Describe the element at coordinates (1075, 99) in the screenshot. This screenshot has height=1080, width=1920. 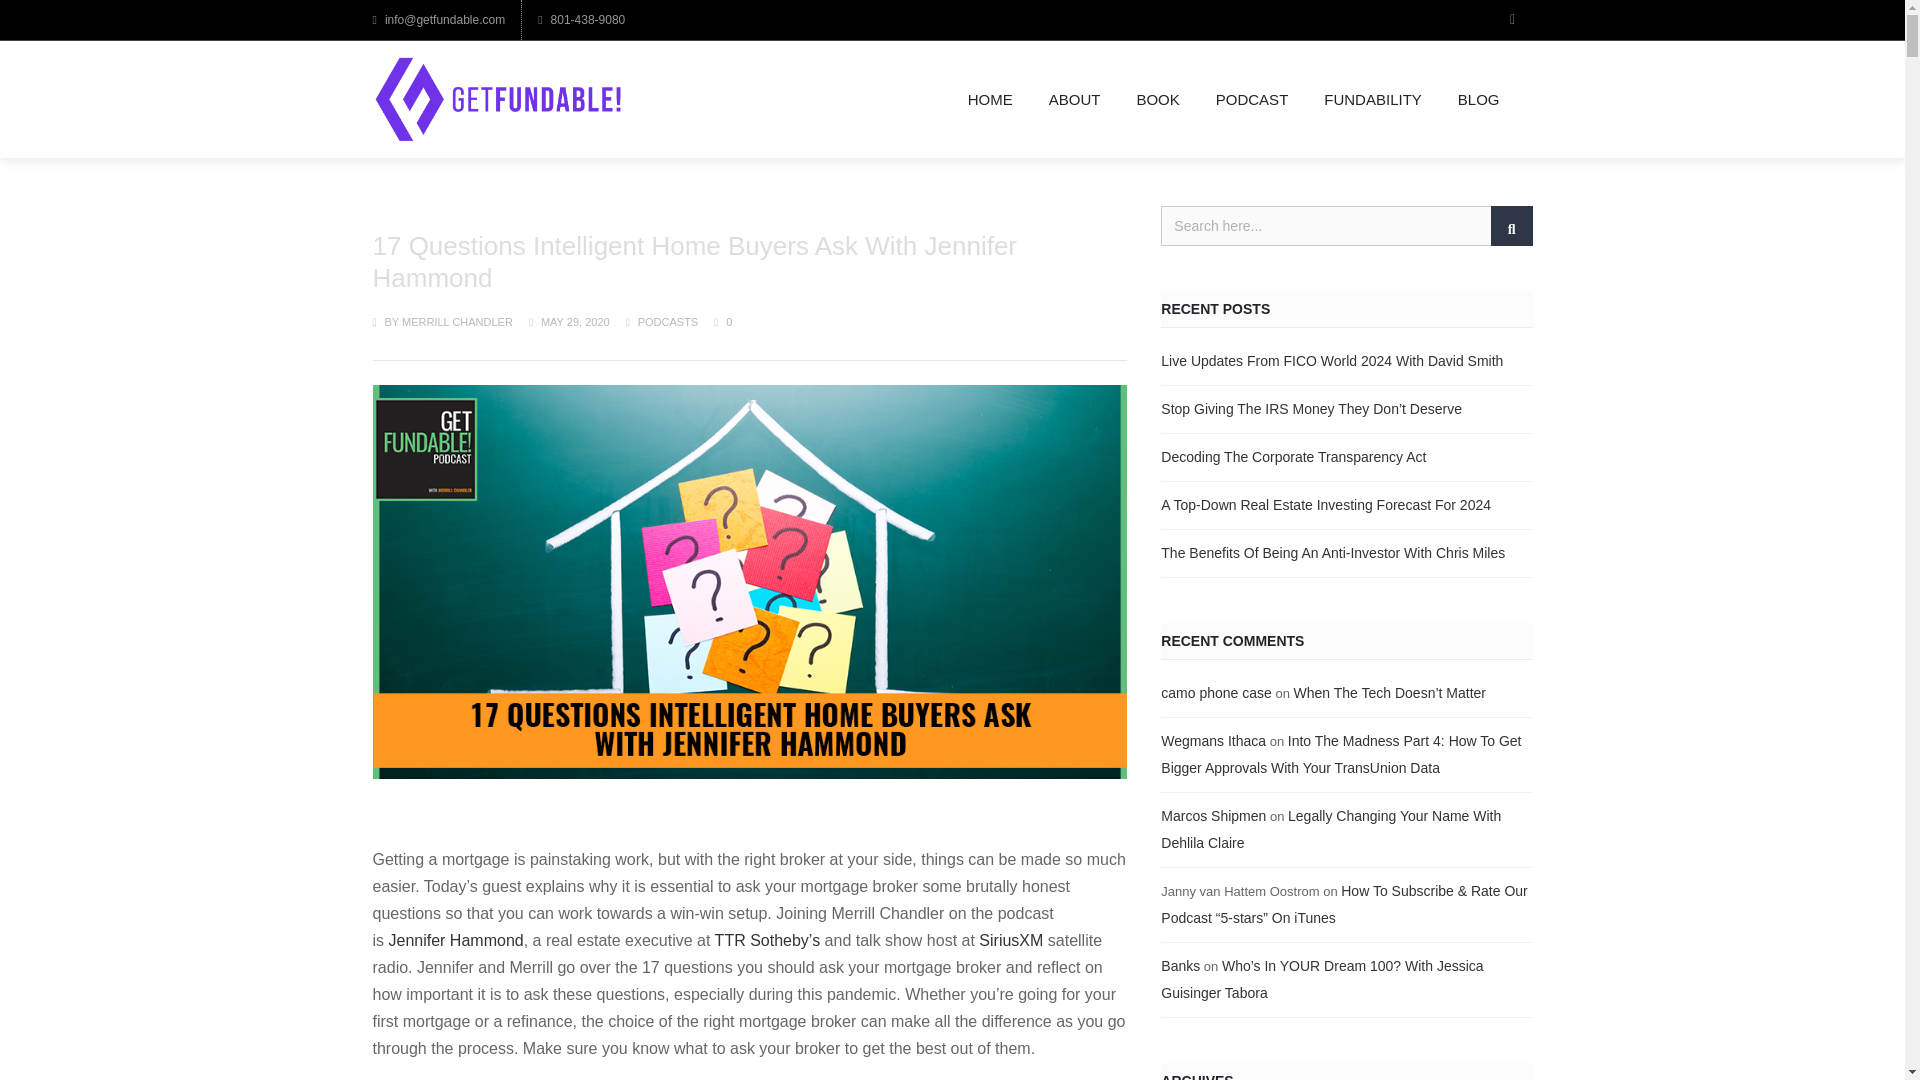
I see `ABOUT` at that location.